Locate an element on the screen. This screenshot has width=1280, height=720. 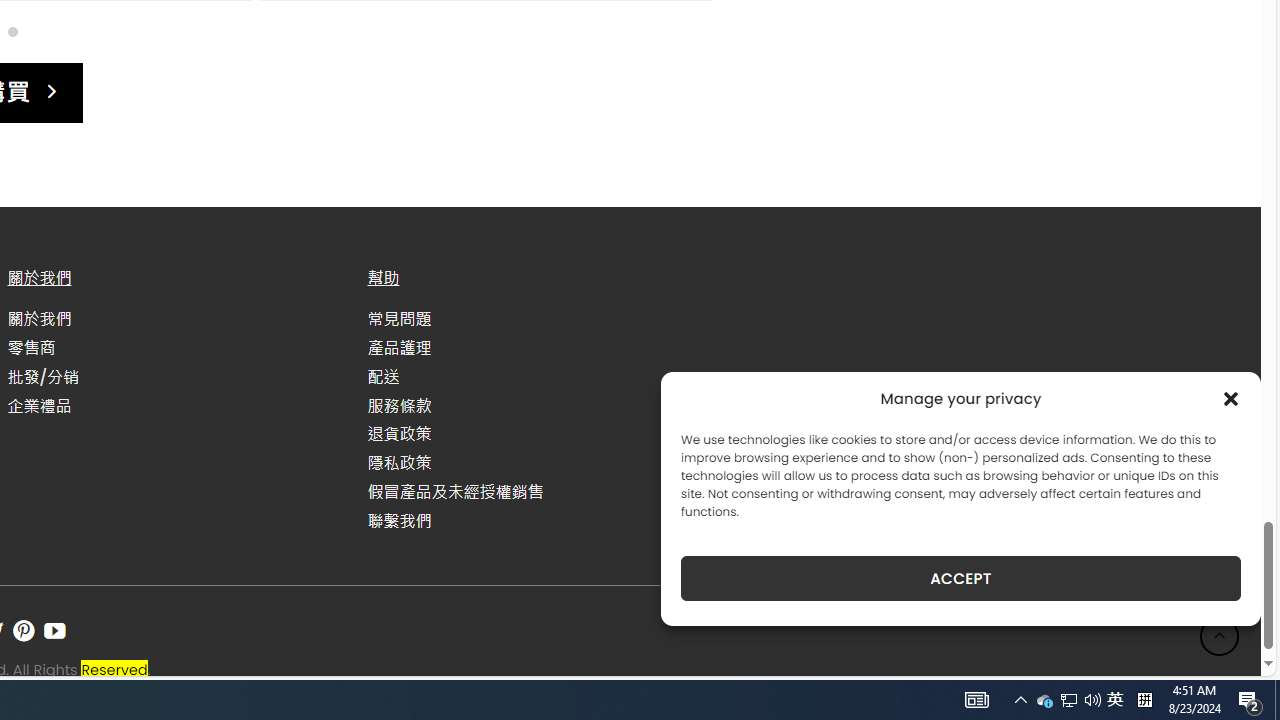
Go to top is located at coordinates (1220, 636).